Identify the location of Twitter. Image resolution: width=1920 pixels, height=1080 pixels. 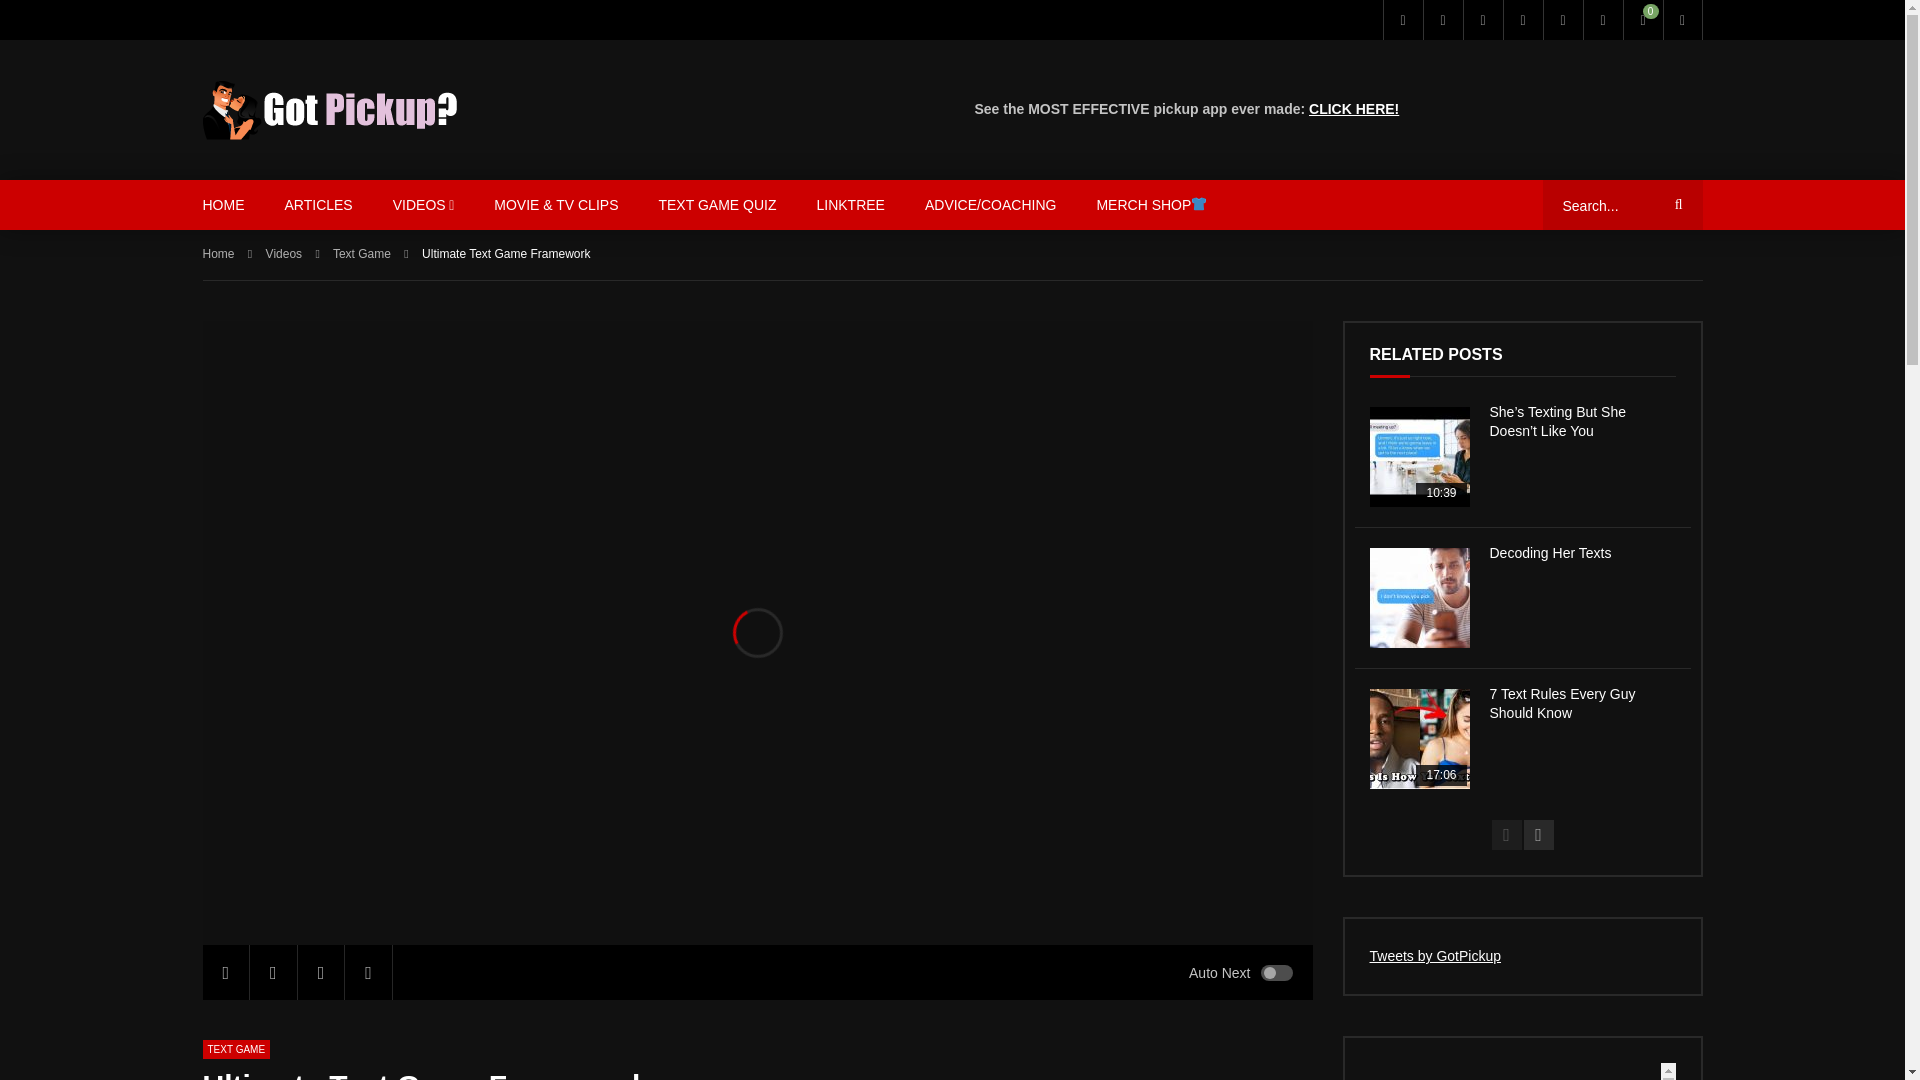
(1402, 20).